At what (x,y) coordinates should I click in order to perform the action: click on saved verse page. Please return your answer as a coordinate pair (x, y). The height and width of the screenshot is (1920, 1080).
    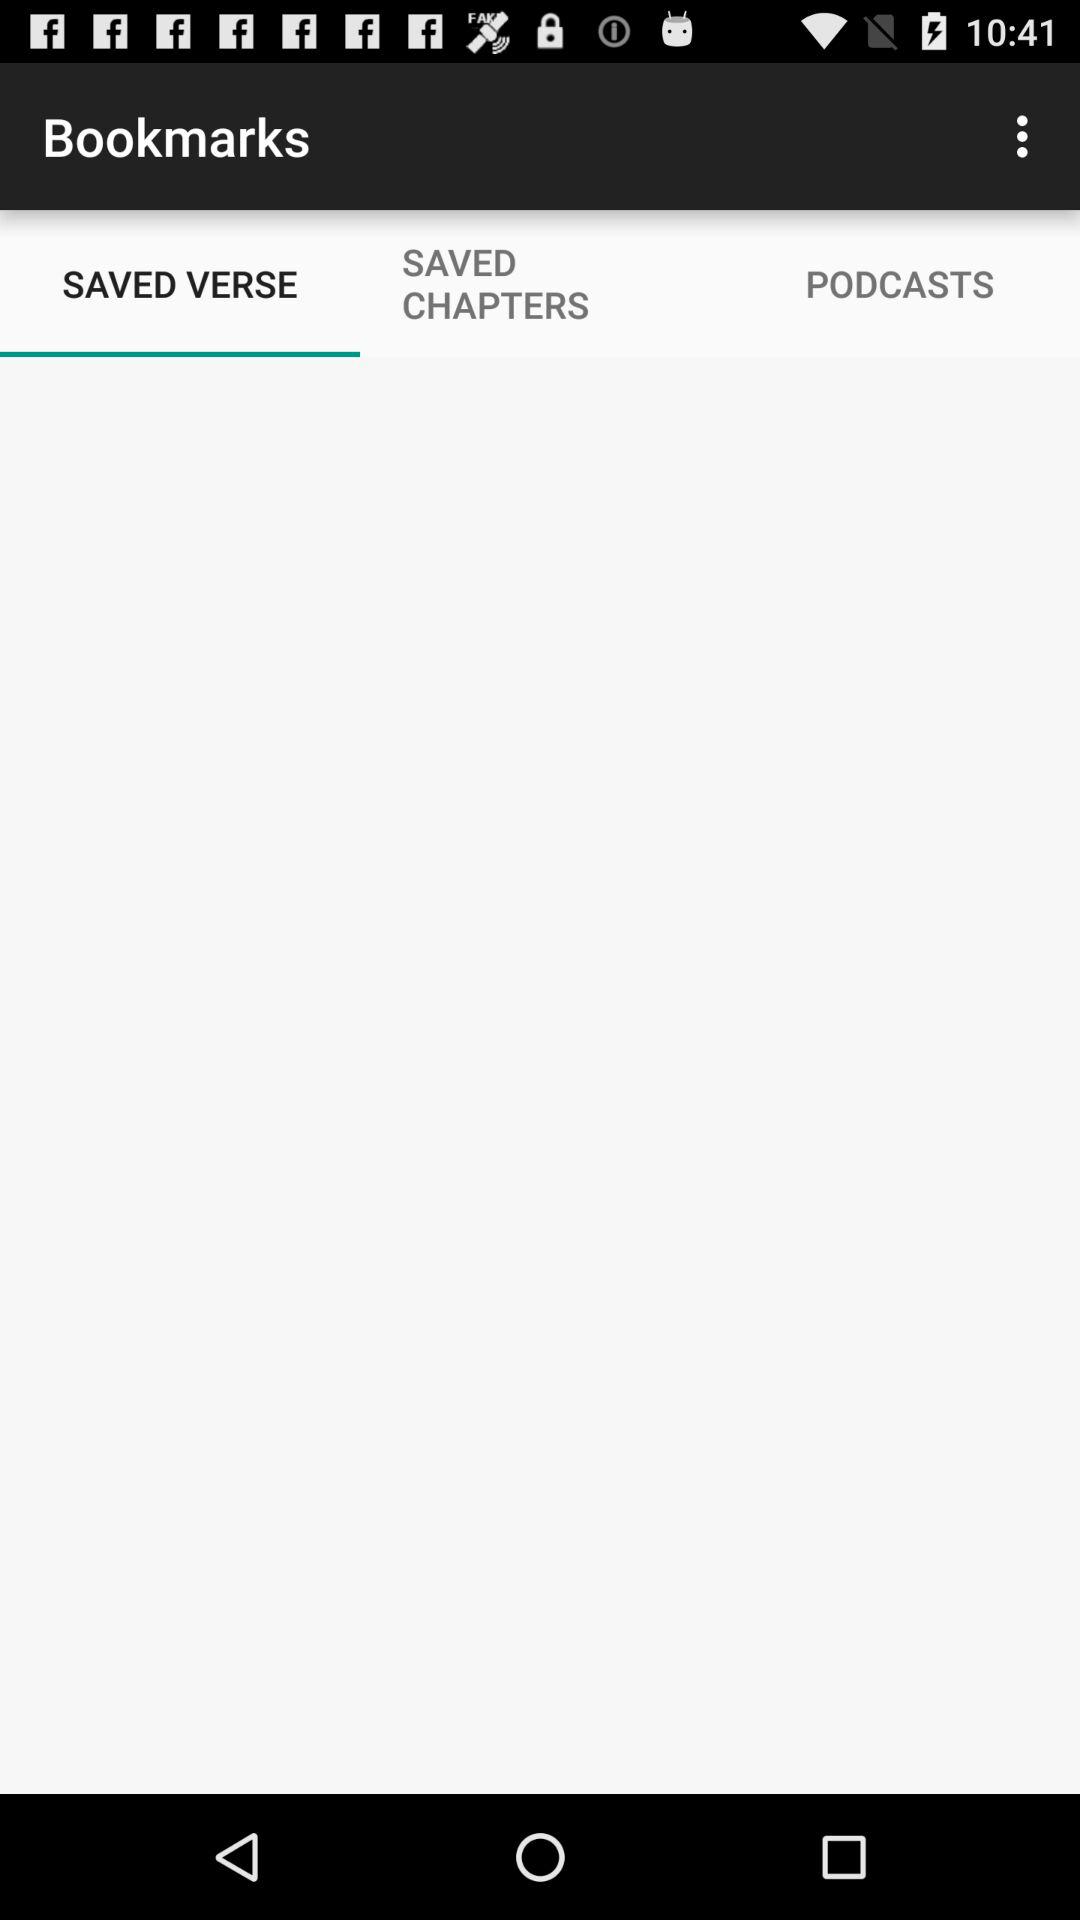
    Looking at the image, I should click on (540, 1076).